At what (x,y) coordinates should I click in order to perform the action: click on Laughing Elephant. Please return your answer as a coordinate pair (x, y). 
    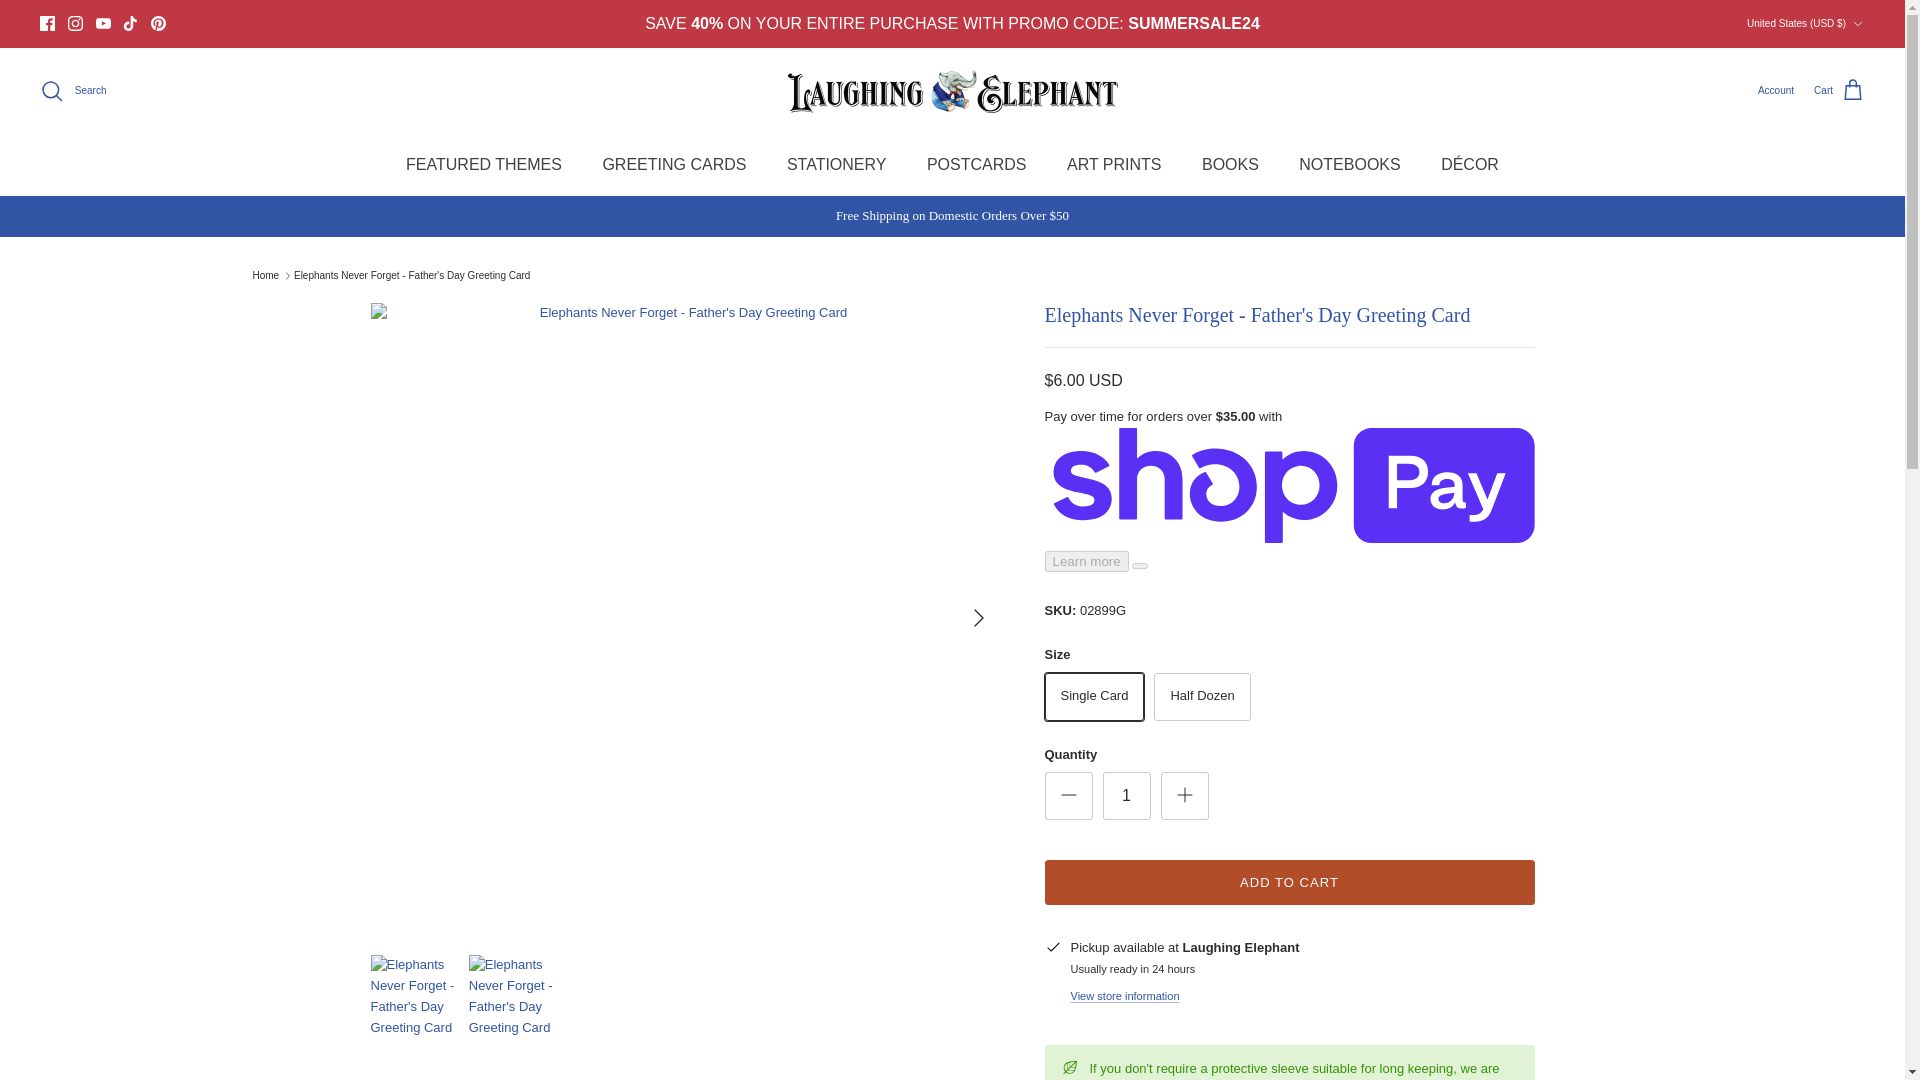
    Looking at the image, I should click on (952, 91).